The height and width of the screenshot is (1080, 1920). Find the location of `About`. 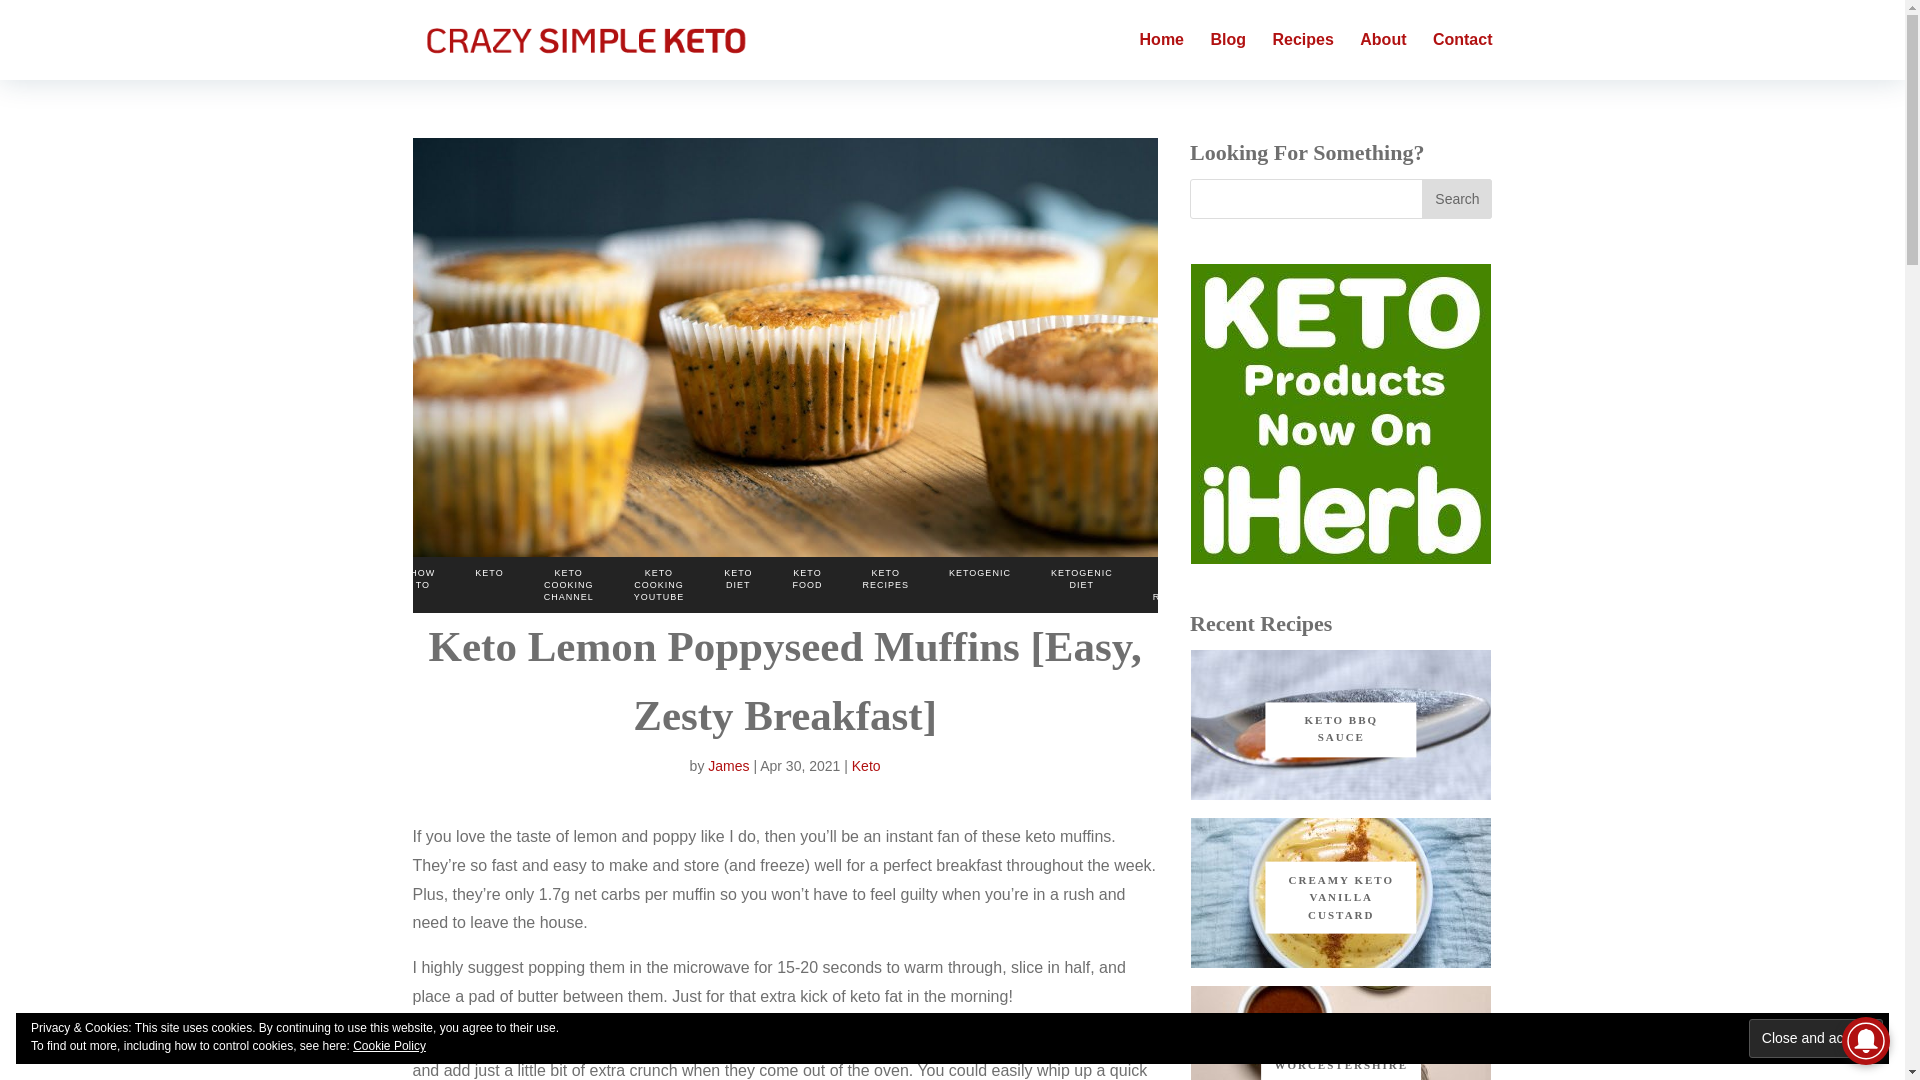

About is located at coordinates (1382, 56).